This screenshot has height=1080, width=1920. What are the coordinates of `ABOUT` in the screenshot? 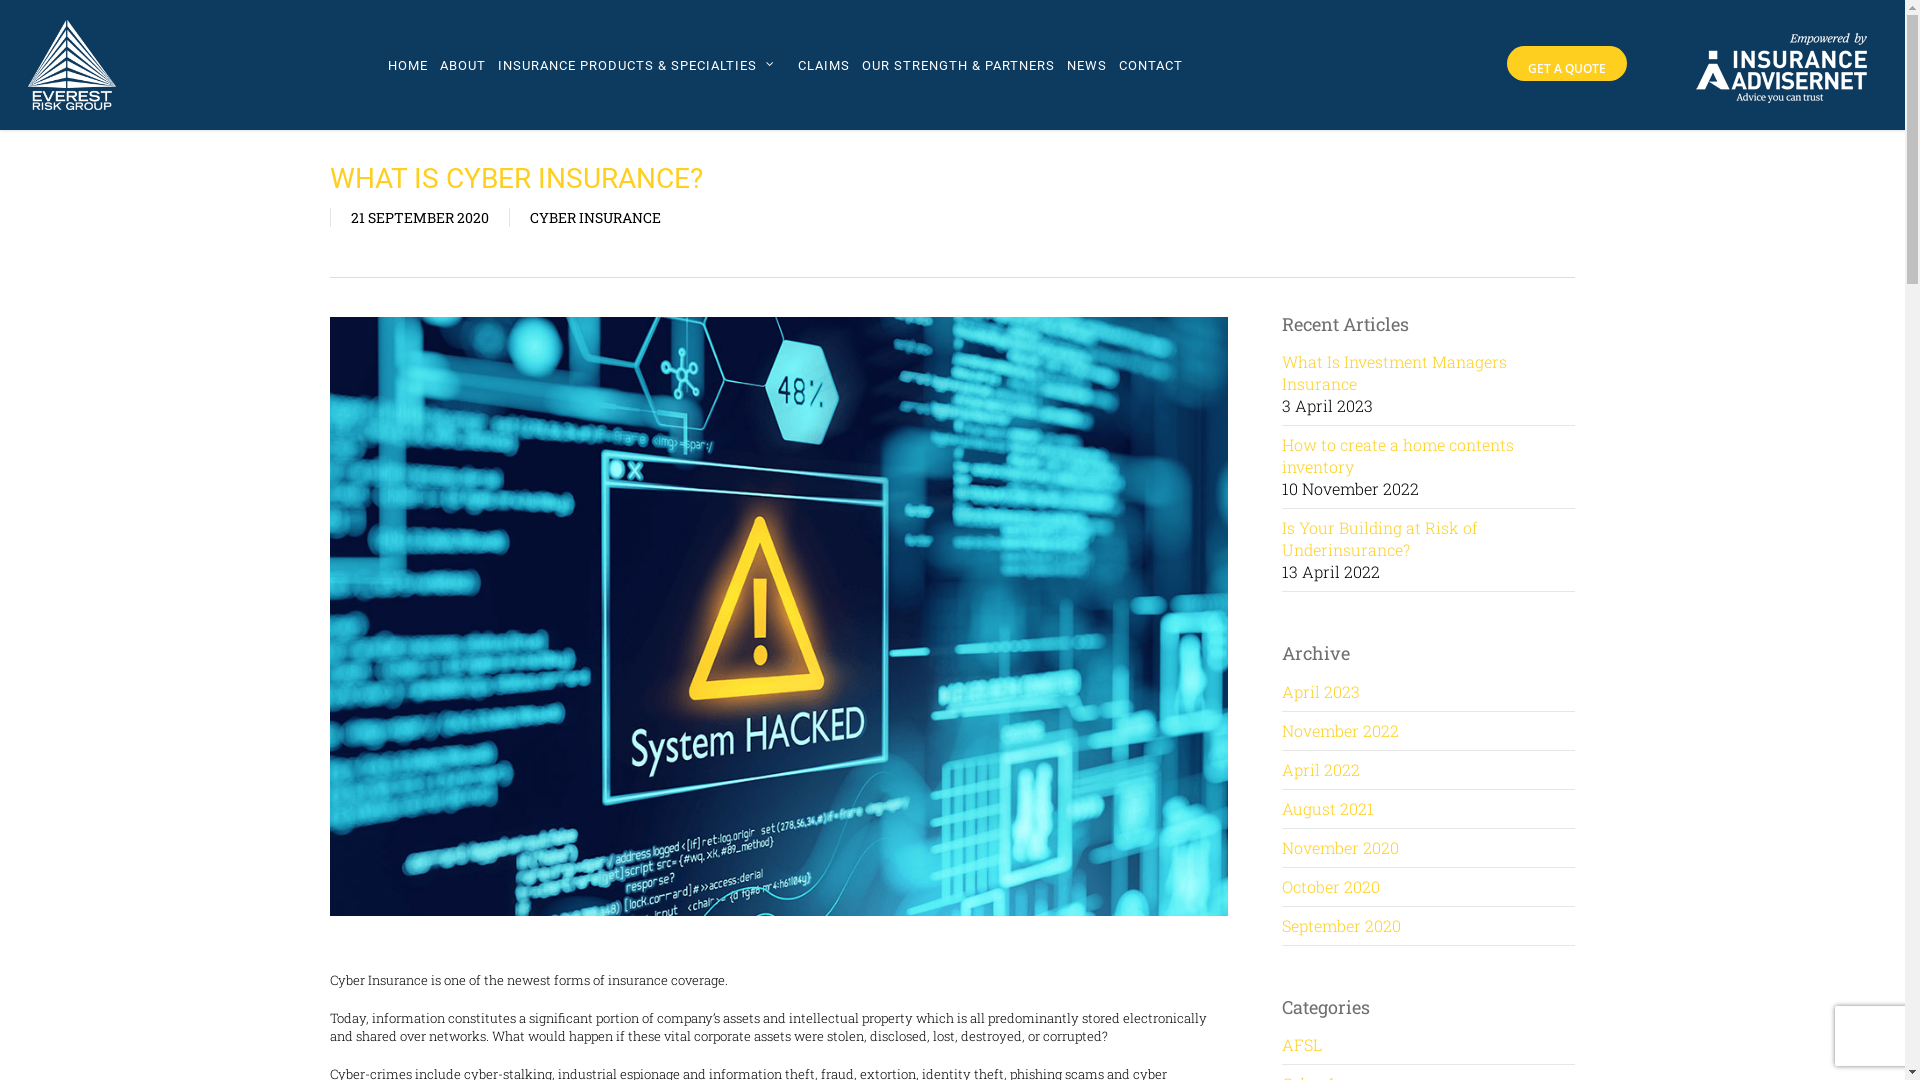 It's located at (462, 64).